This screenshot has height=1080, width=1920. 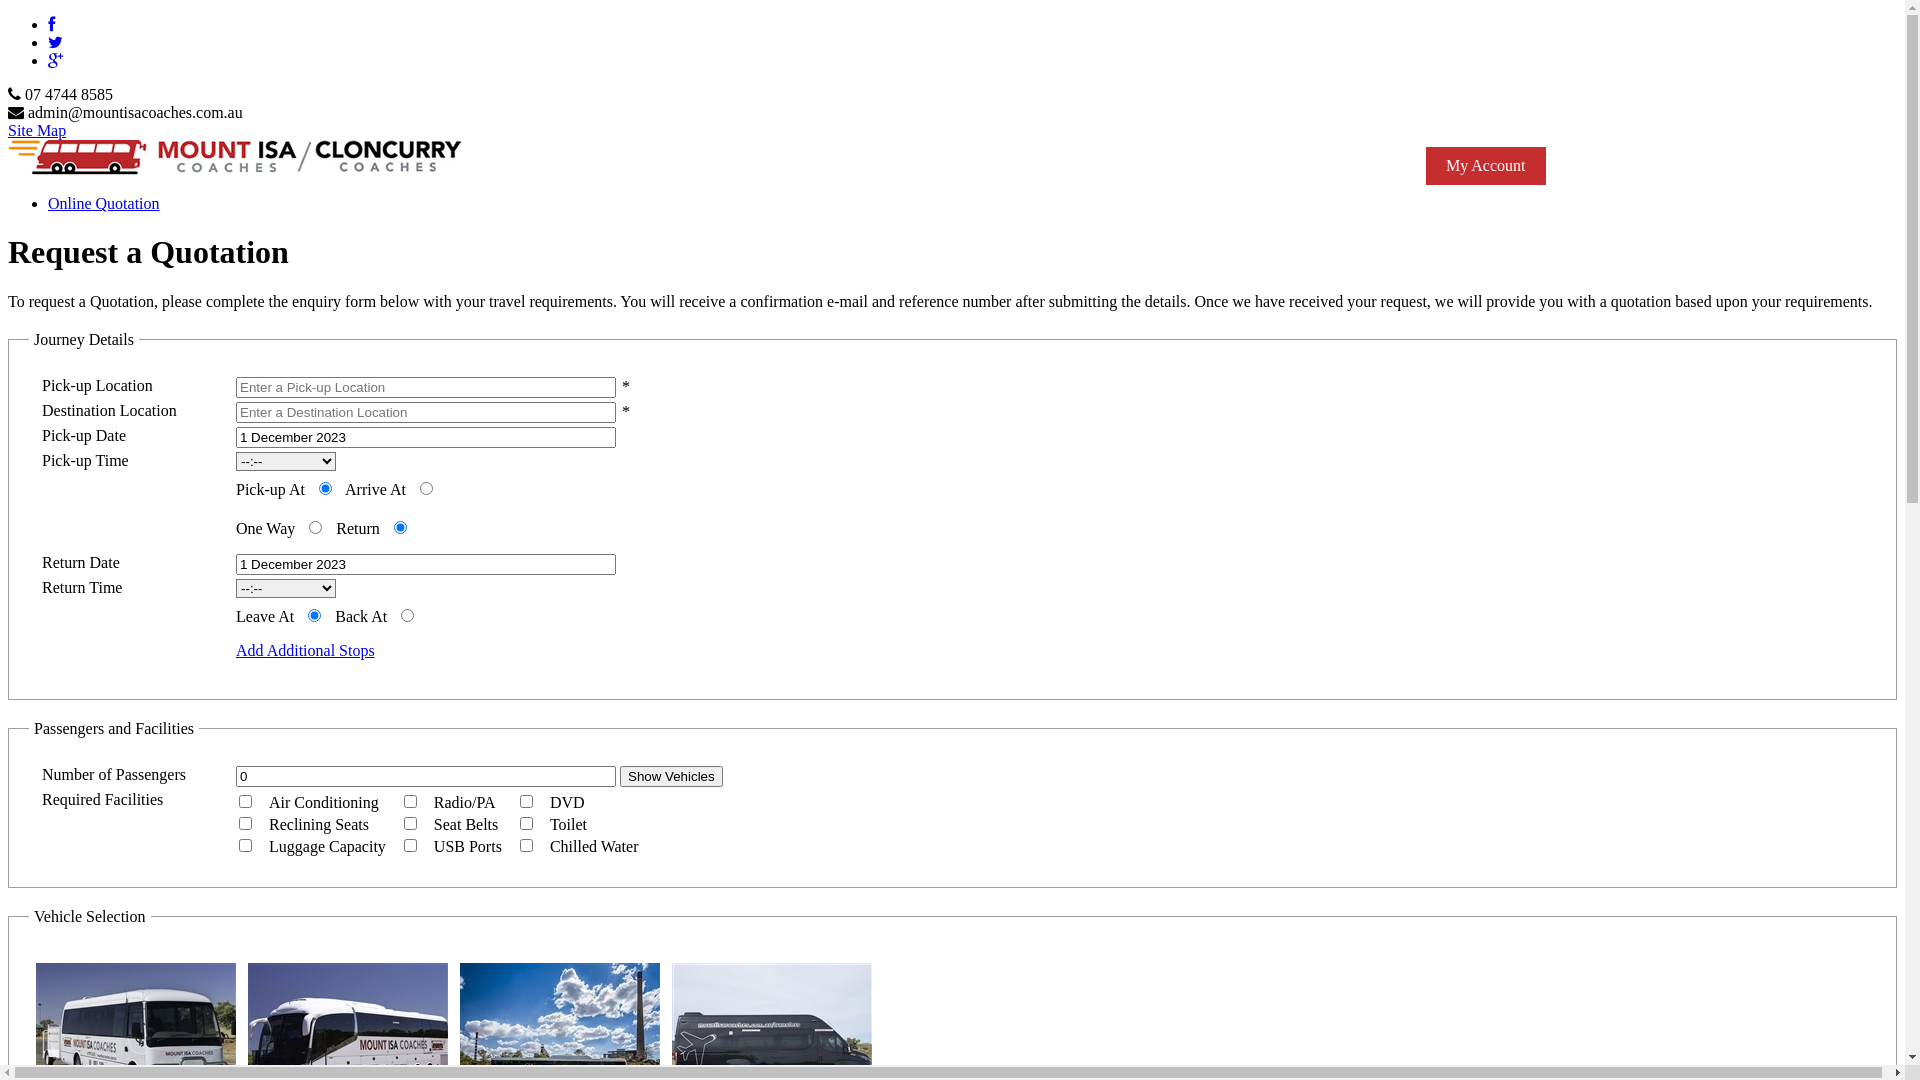 I want to click on Show Vehicles, so click(x=672, y=776).